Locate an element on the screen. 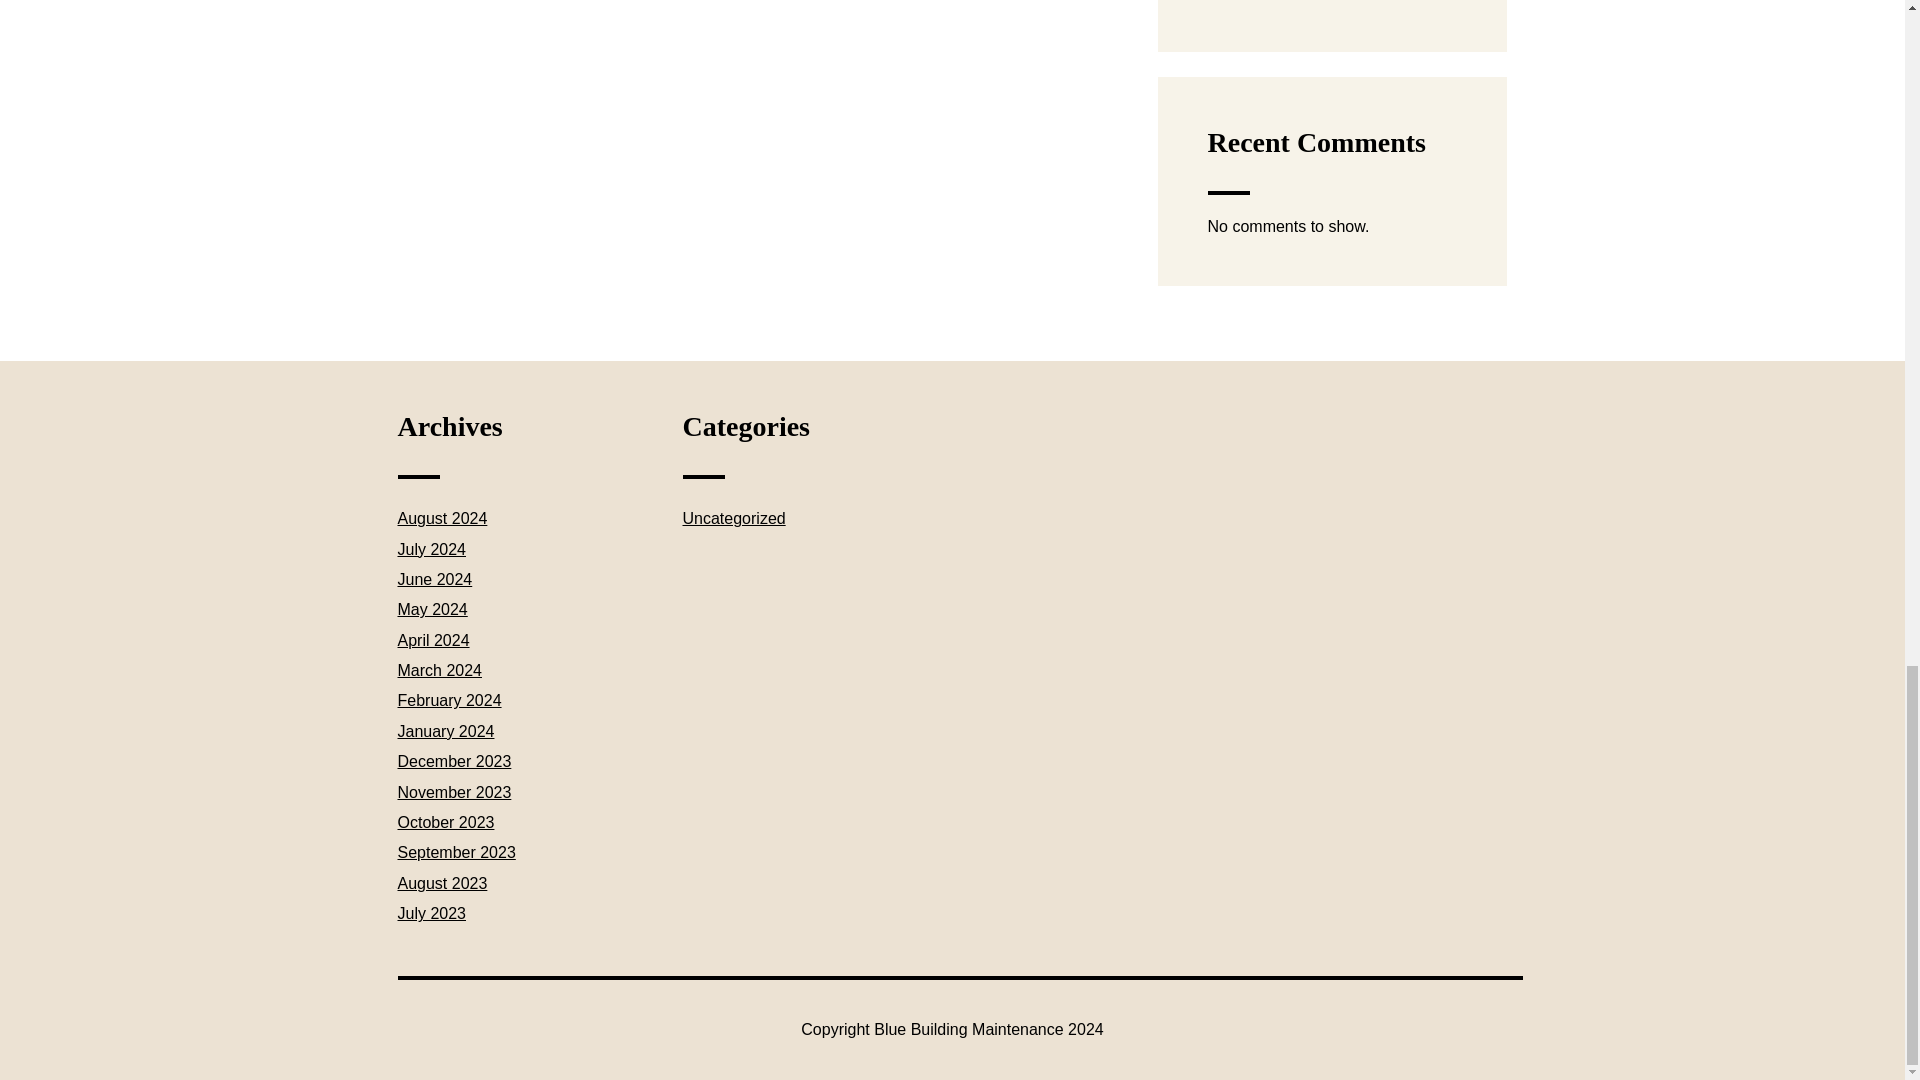  March 2024 is located at coordinates (440, 670).